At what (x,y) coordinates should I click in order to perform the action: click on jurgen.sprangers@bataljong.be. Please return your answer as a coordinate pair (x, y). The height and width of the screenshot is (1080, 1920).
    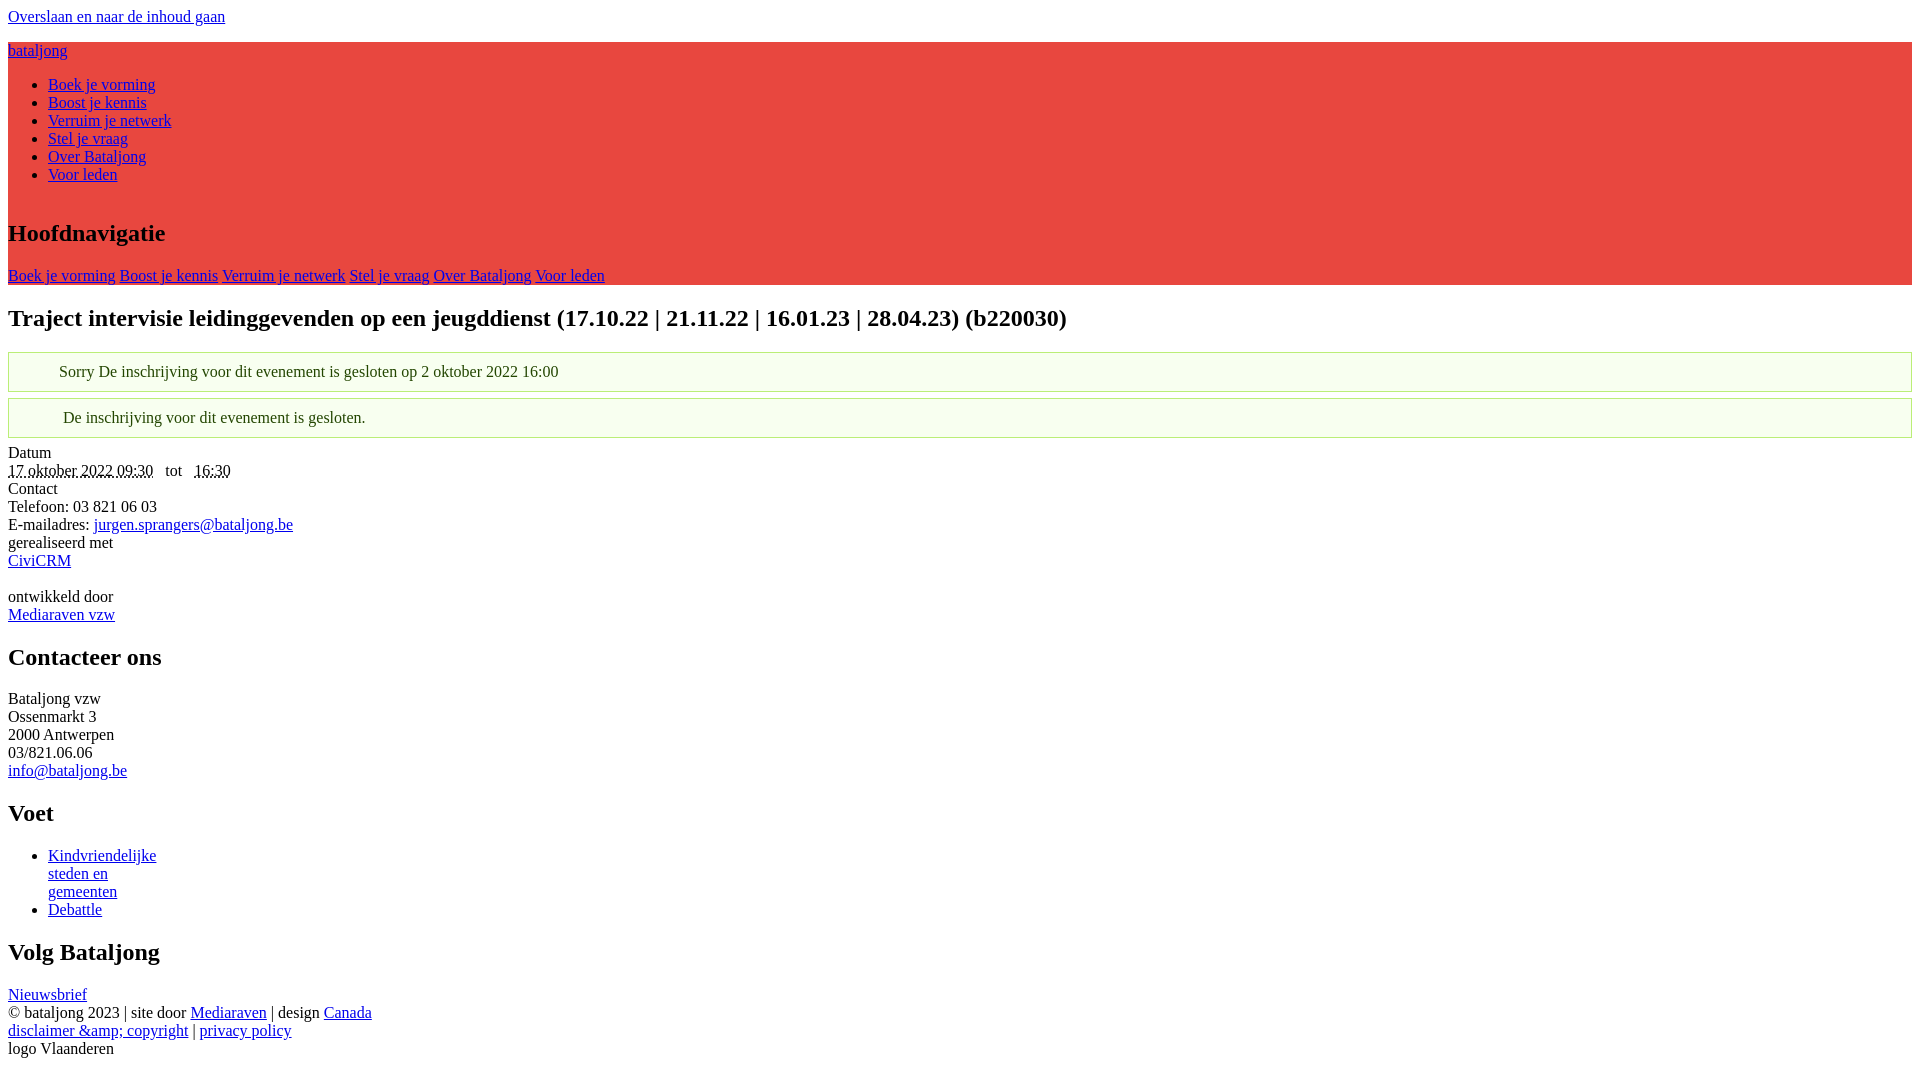
    Looking at the image, I should click on (194, 524).